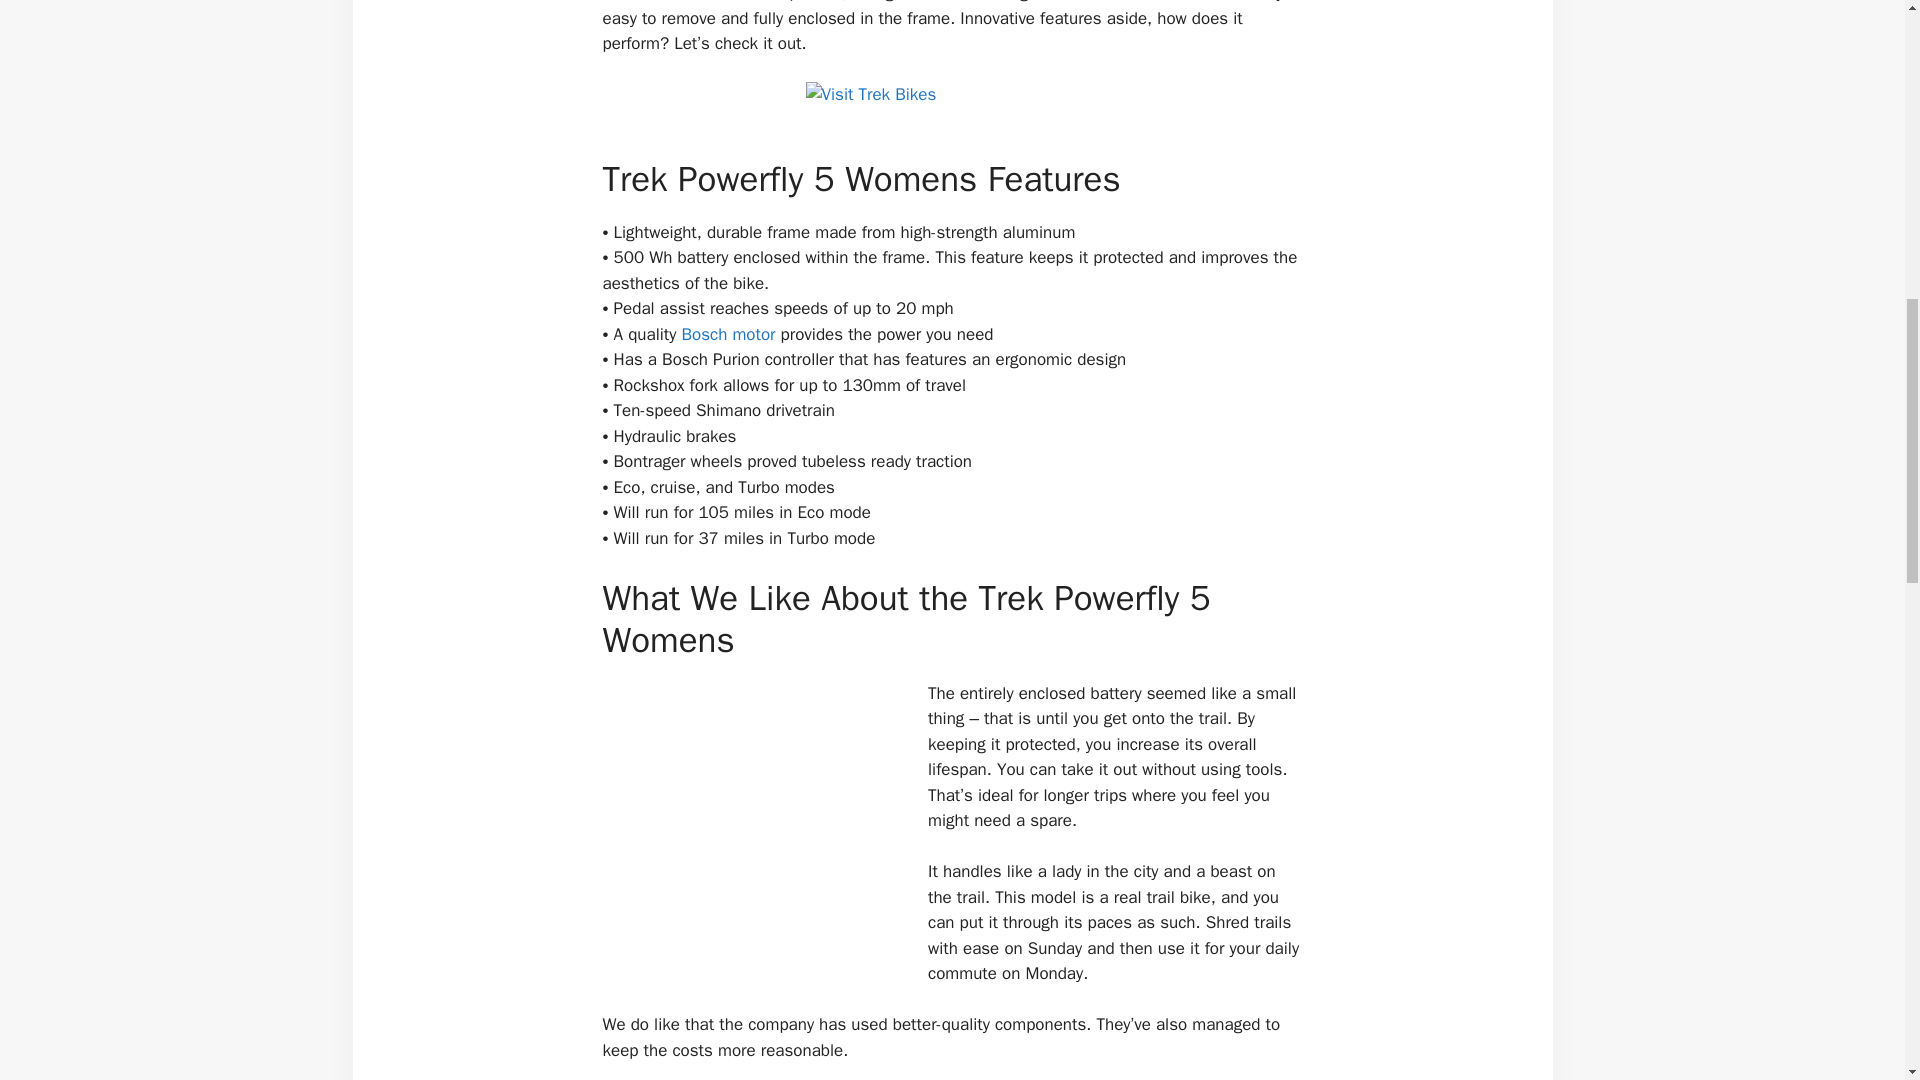 This screenshot has width=1920, height=1080. Describe the element at coordinates (728, 334) in the screenshot. I see `Bosch motor` at that location.